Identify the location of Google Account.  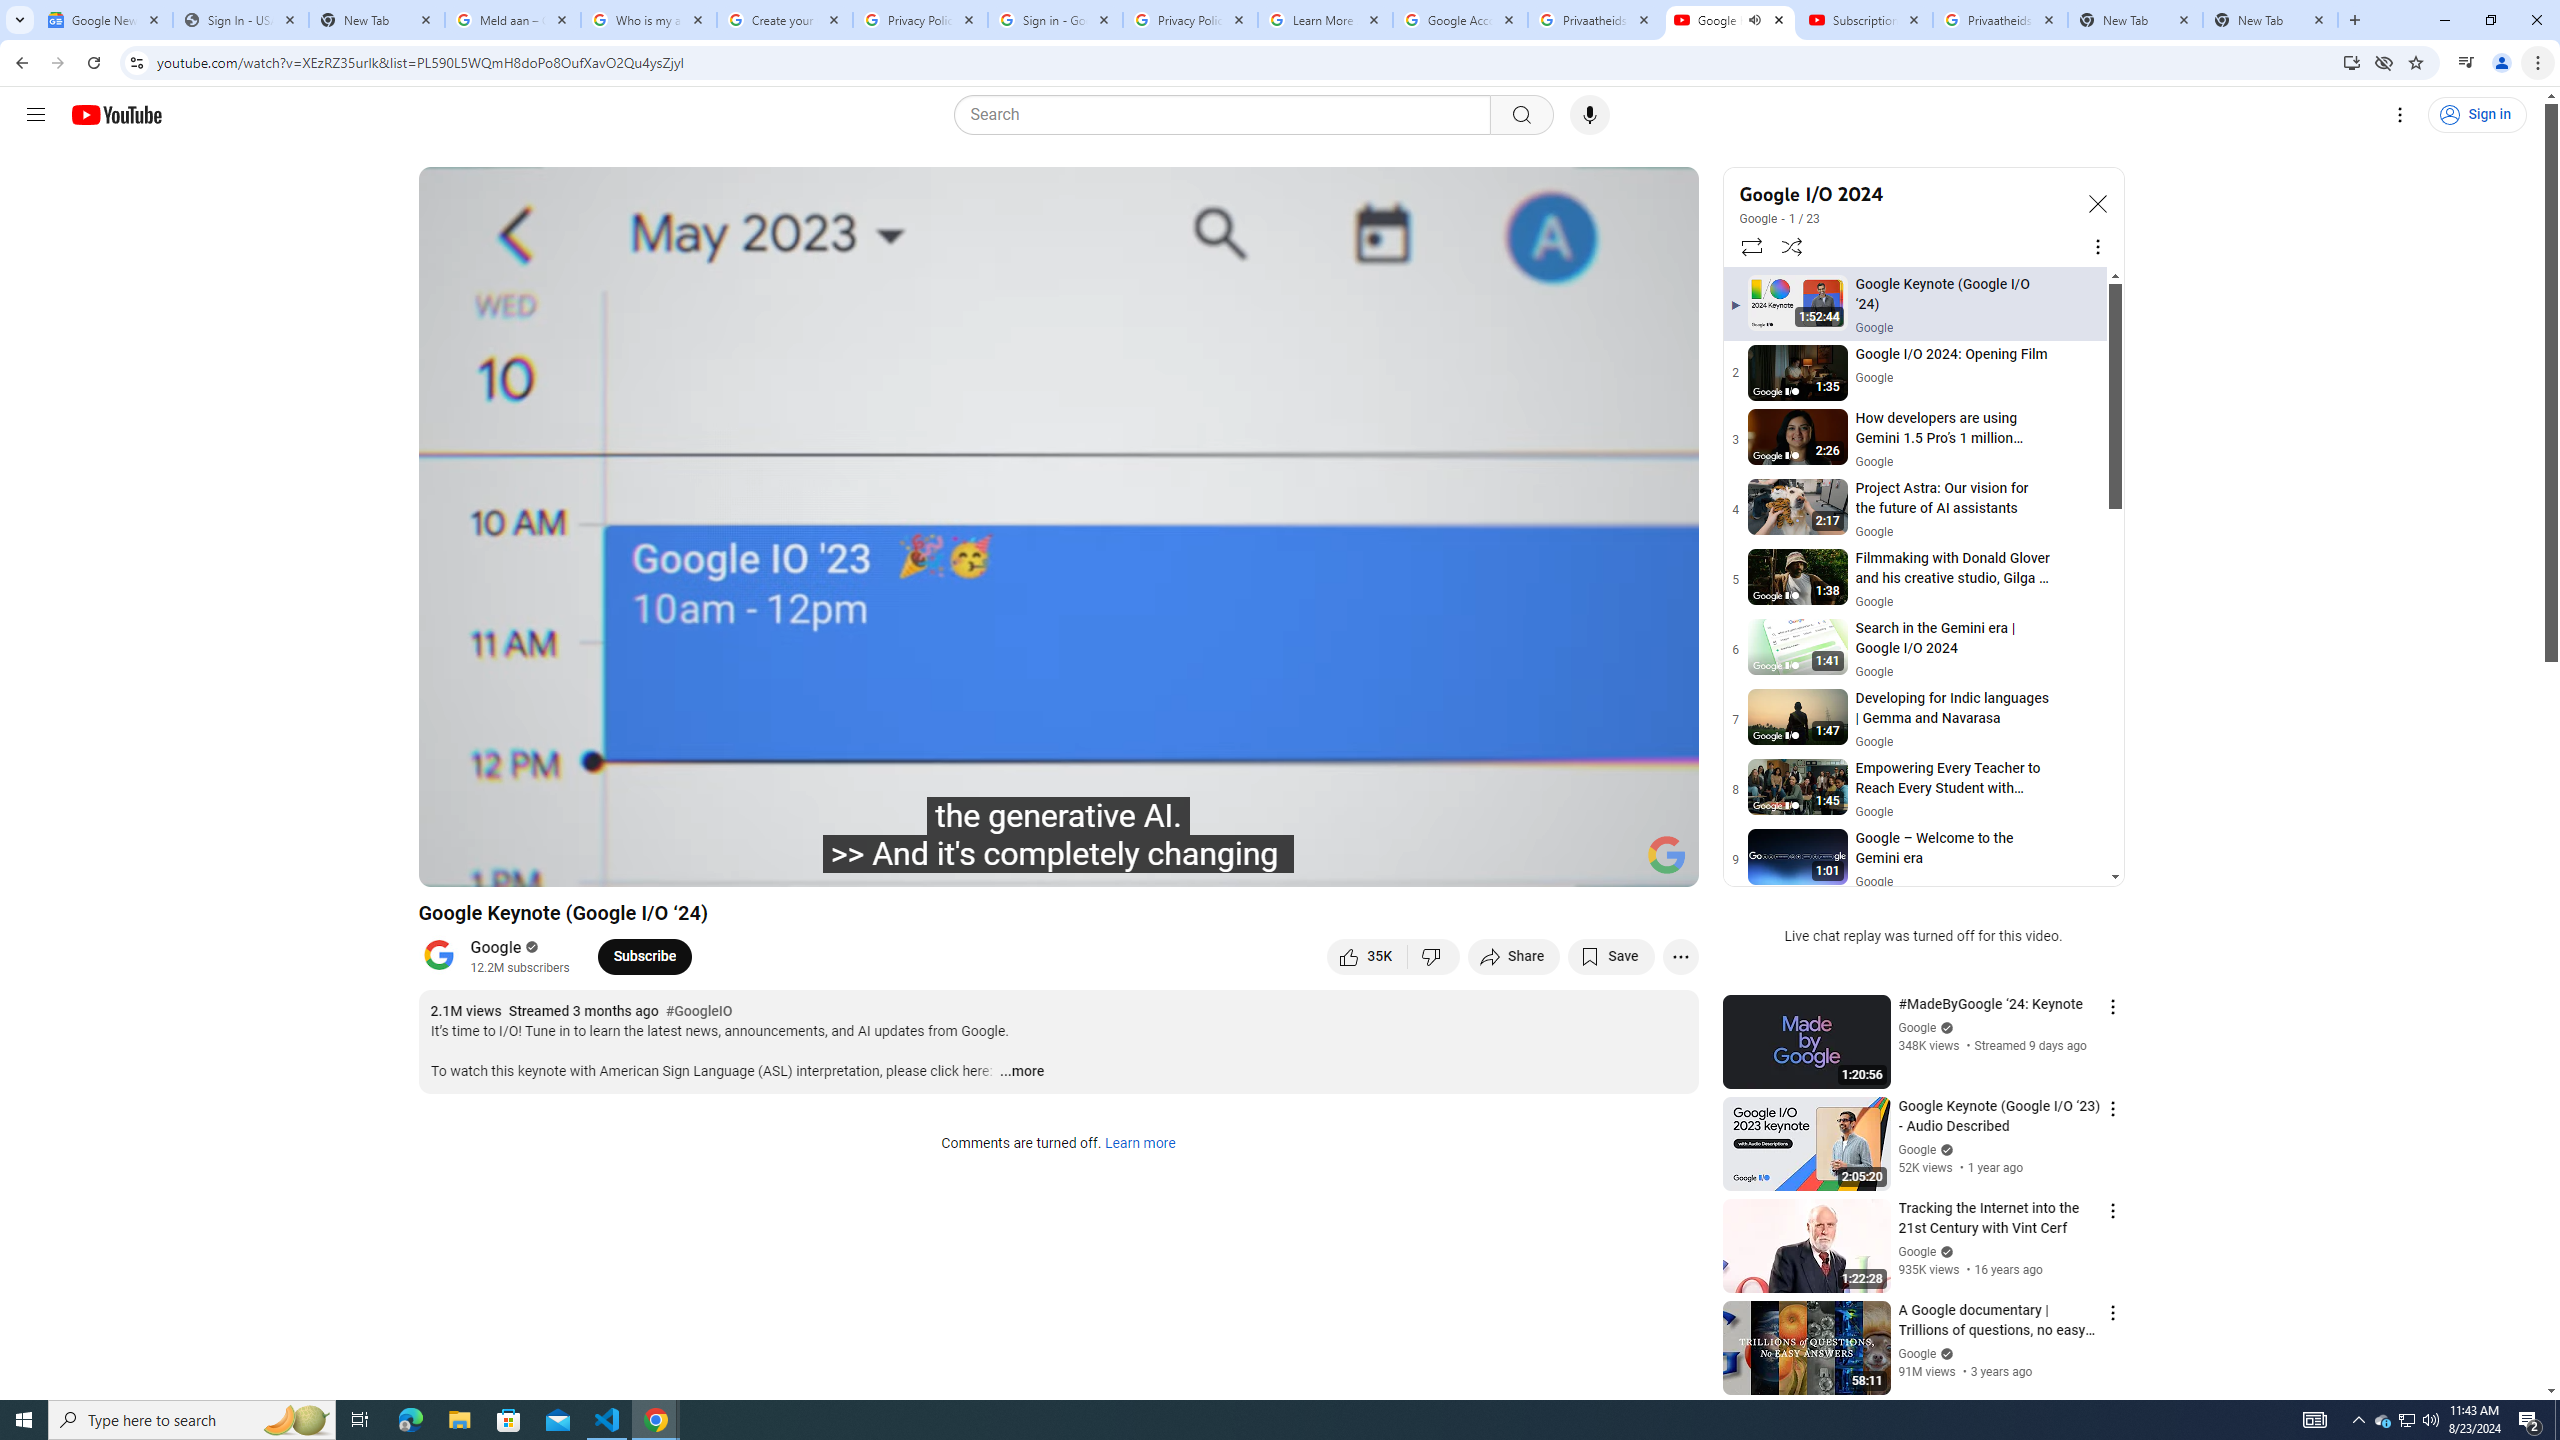
(1460, 20).